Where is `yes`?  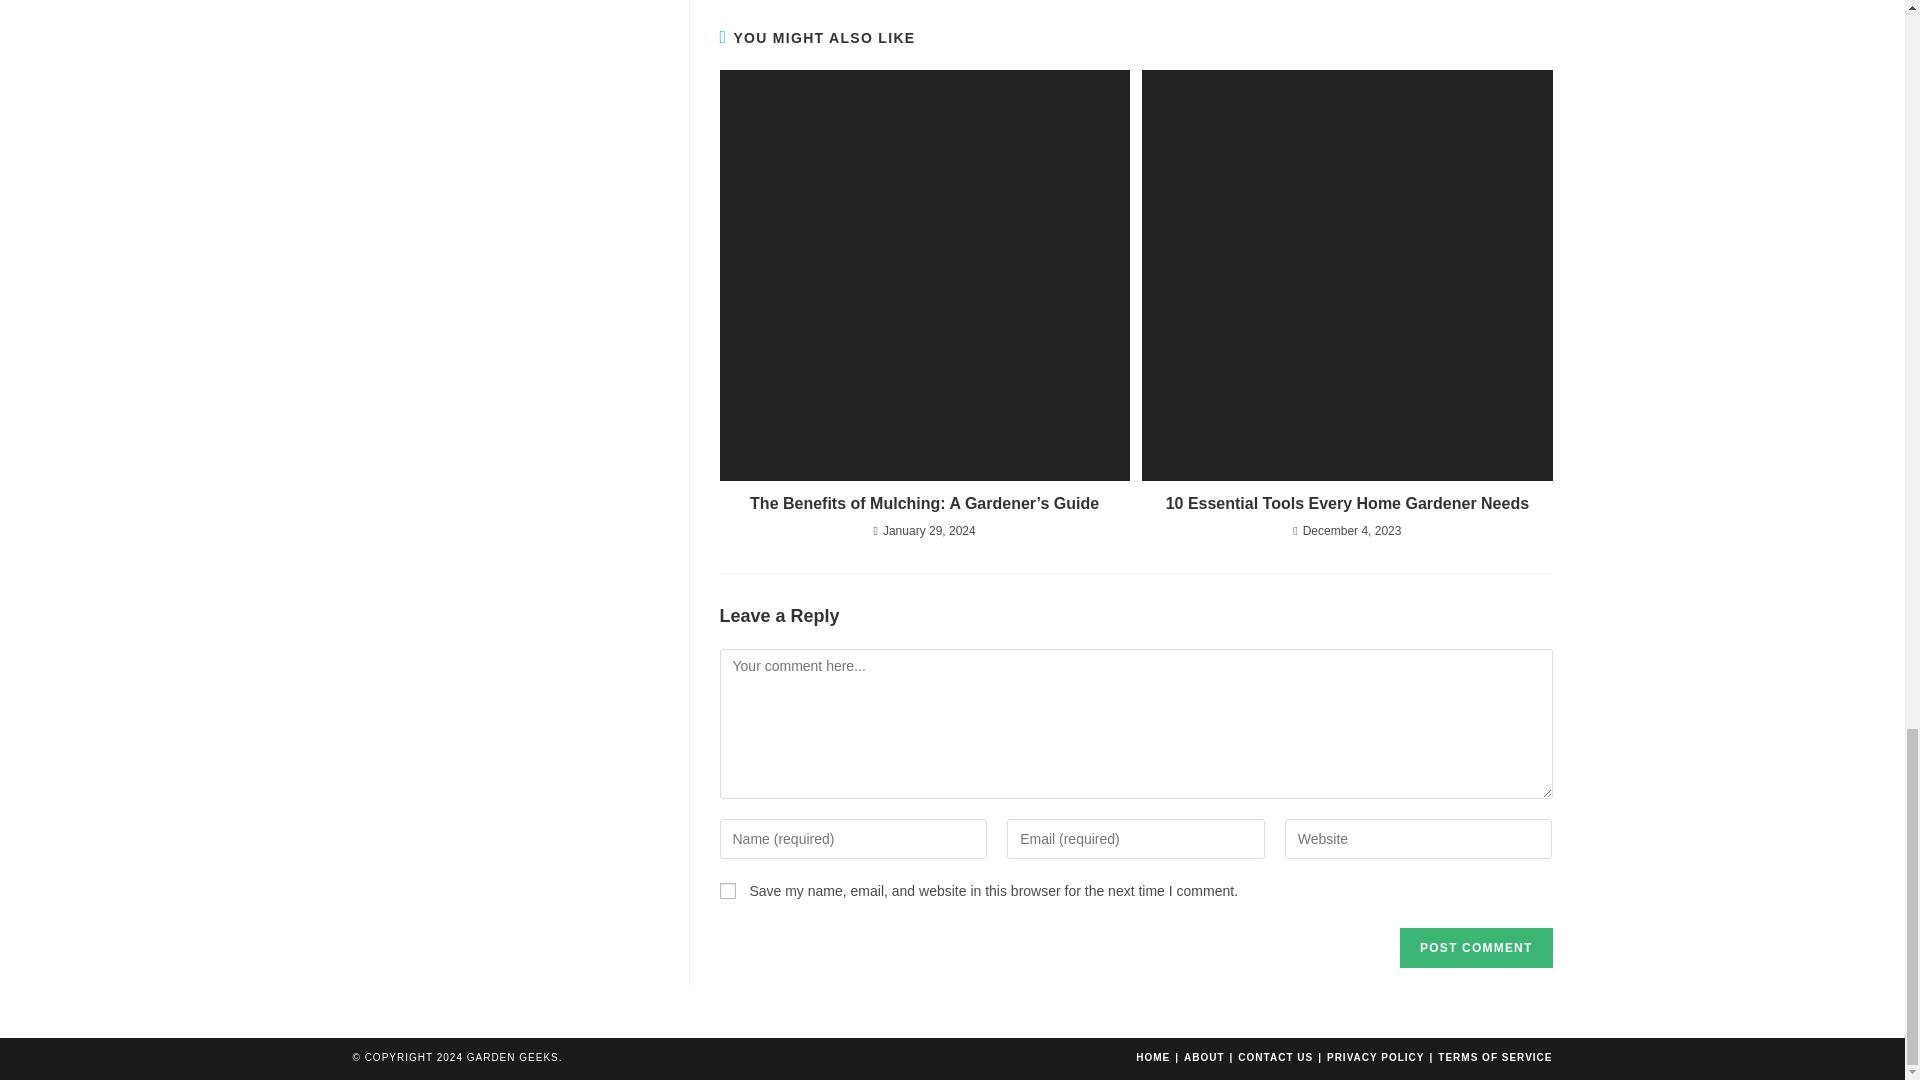 yes is located at coordinates (728, 890).